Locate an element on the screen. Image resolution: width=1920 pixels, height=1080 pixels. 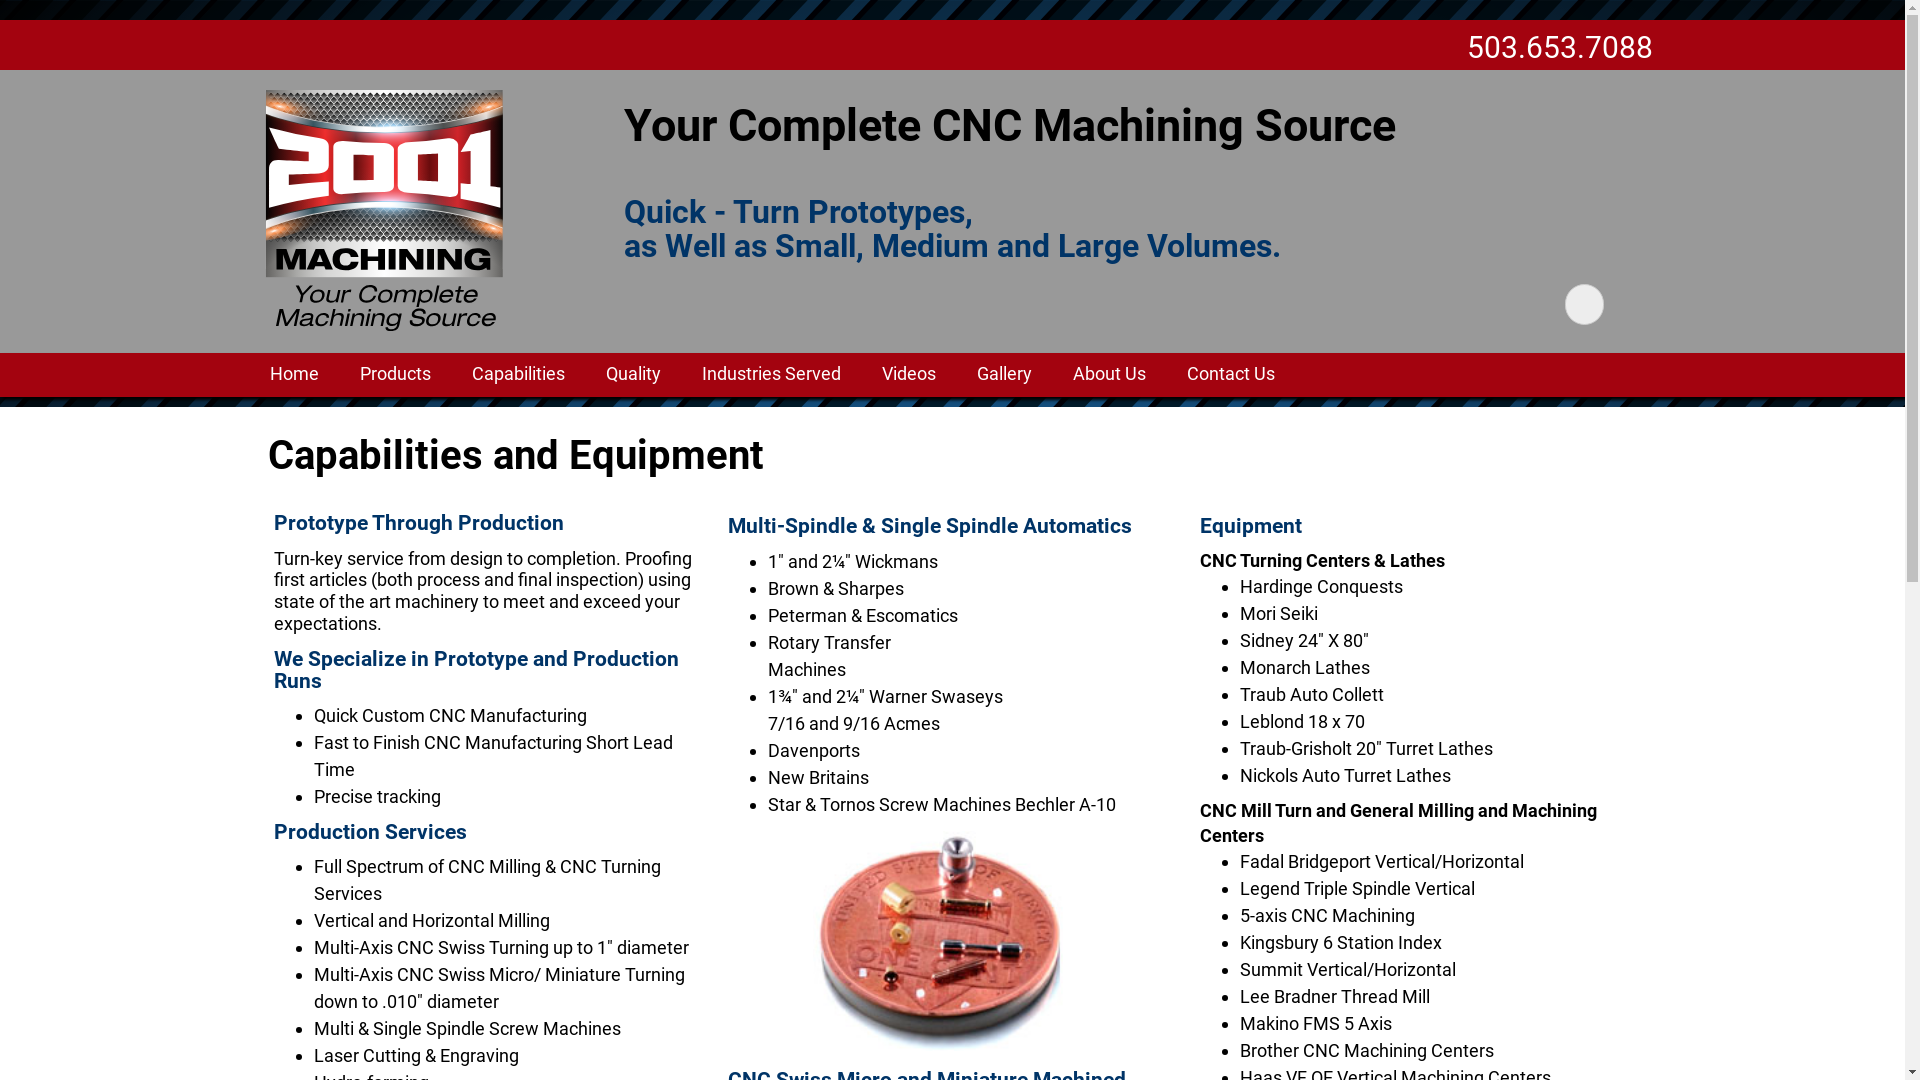
About Us is located at coordinates (1110, 375).